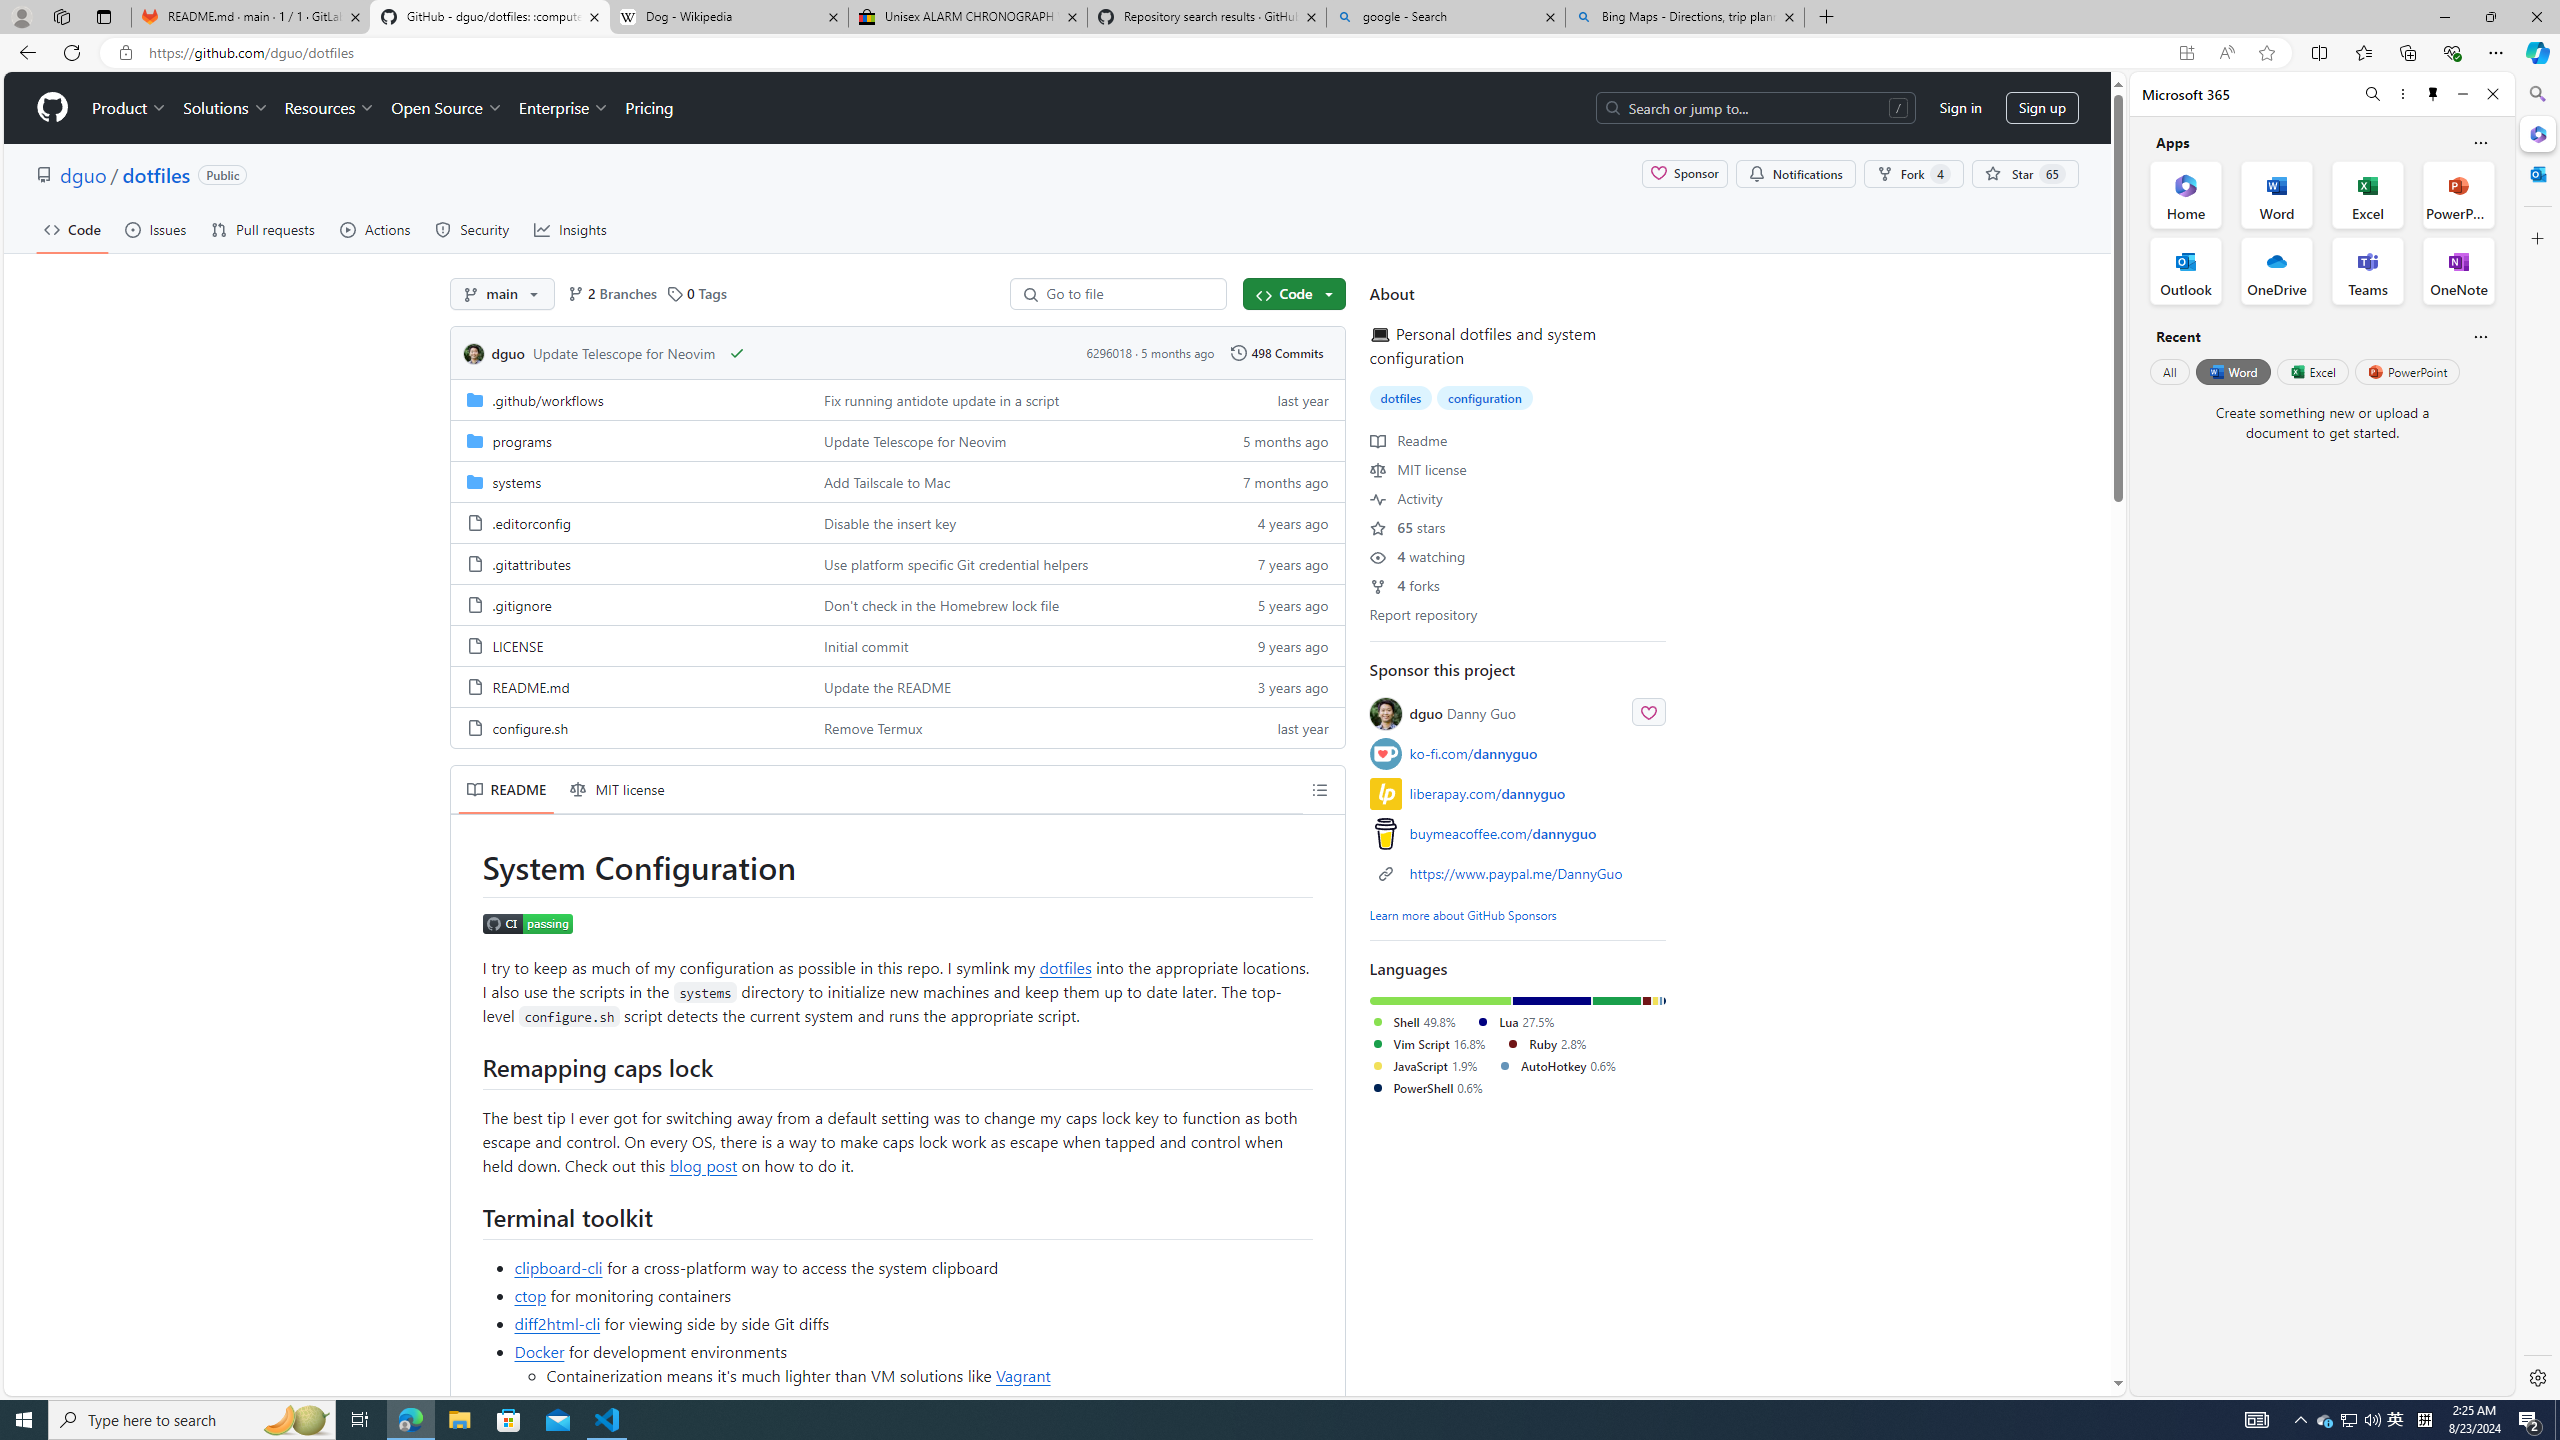 The height and width of the screenshot is (1440, 2560). What do you see at coordinates (897, 727) in the screenshot?
I see `AutomationID: folder-row-8` at bounding box center [897, 727].